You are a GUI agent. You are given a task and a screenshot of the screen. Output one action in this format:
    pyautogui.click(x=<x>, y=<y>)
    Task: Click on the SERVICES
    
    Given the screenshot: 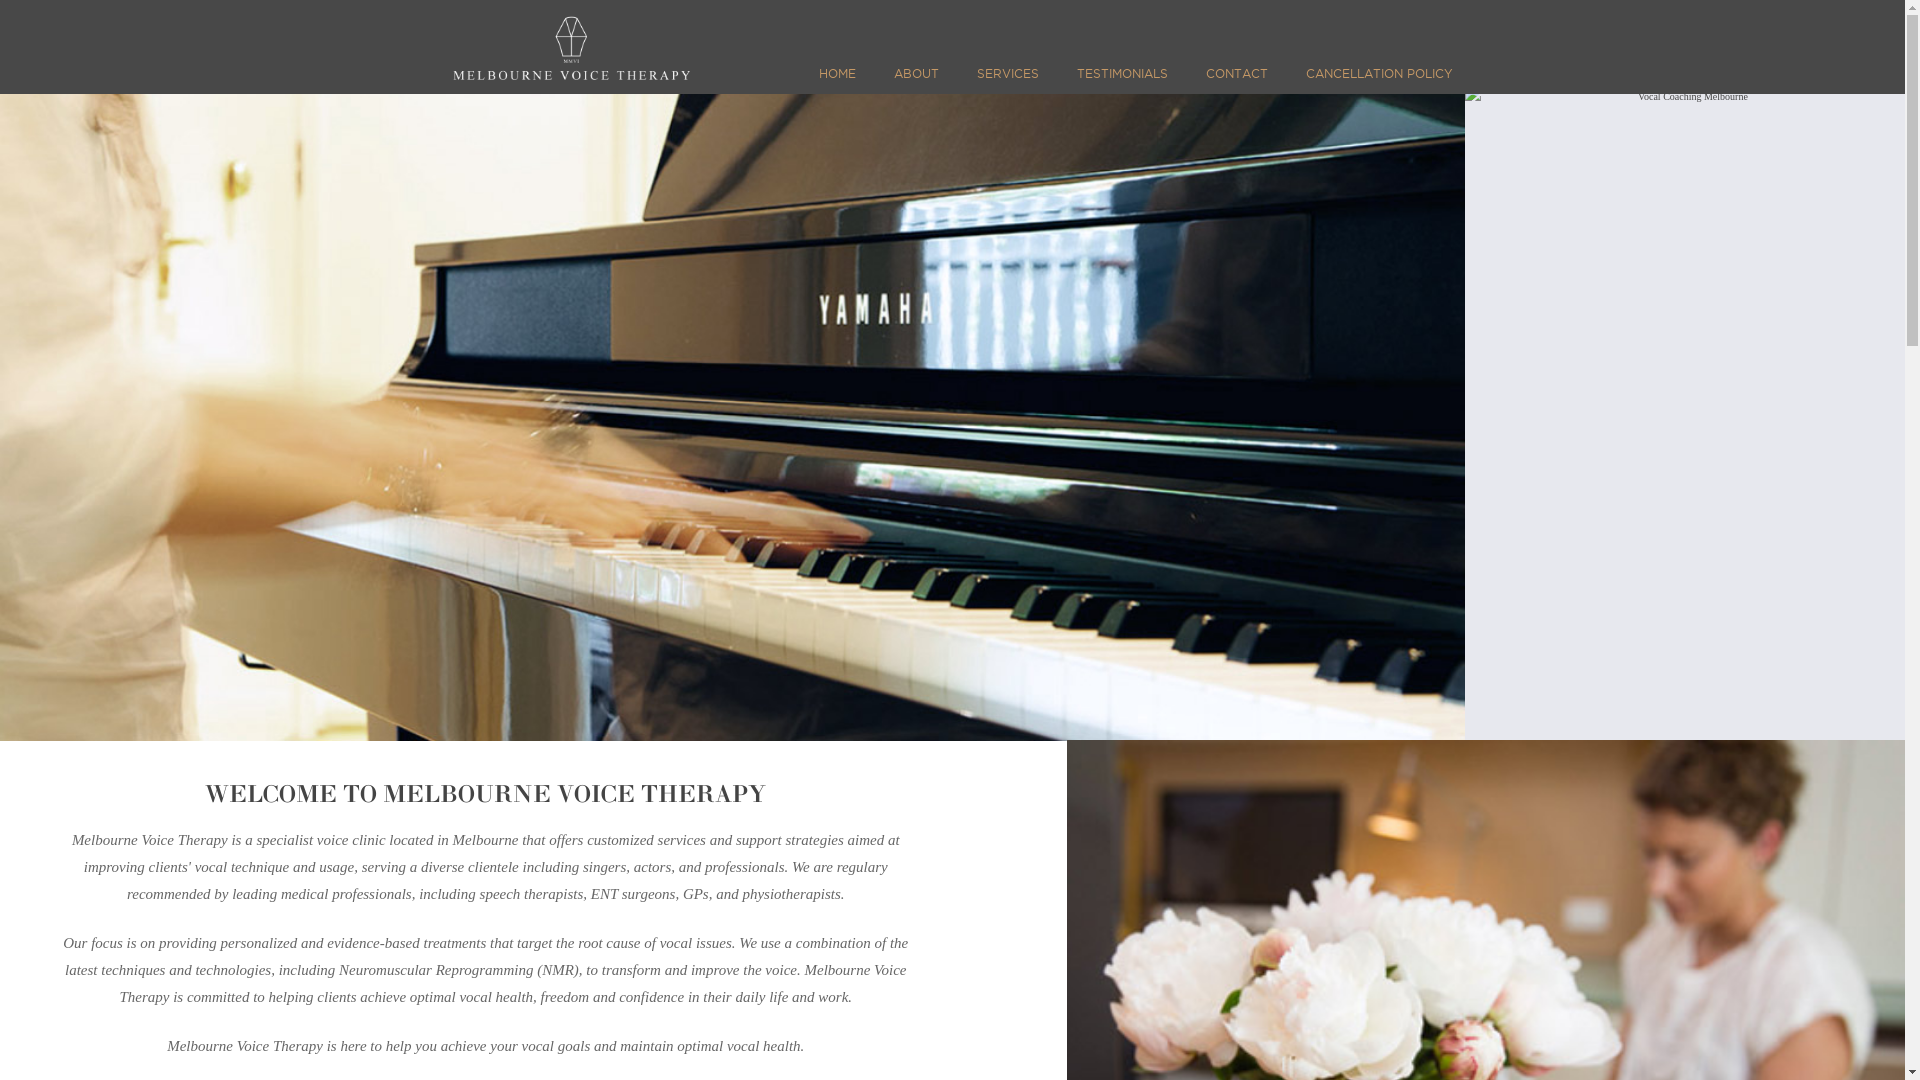 What is the action you would take?
    pyautogui.click(x=1007, y=81)
    